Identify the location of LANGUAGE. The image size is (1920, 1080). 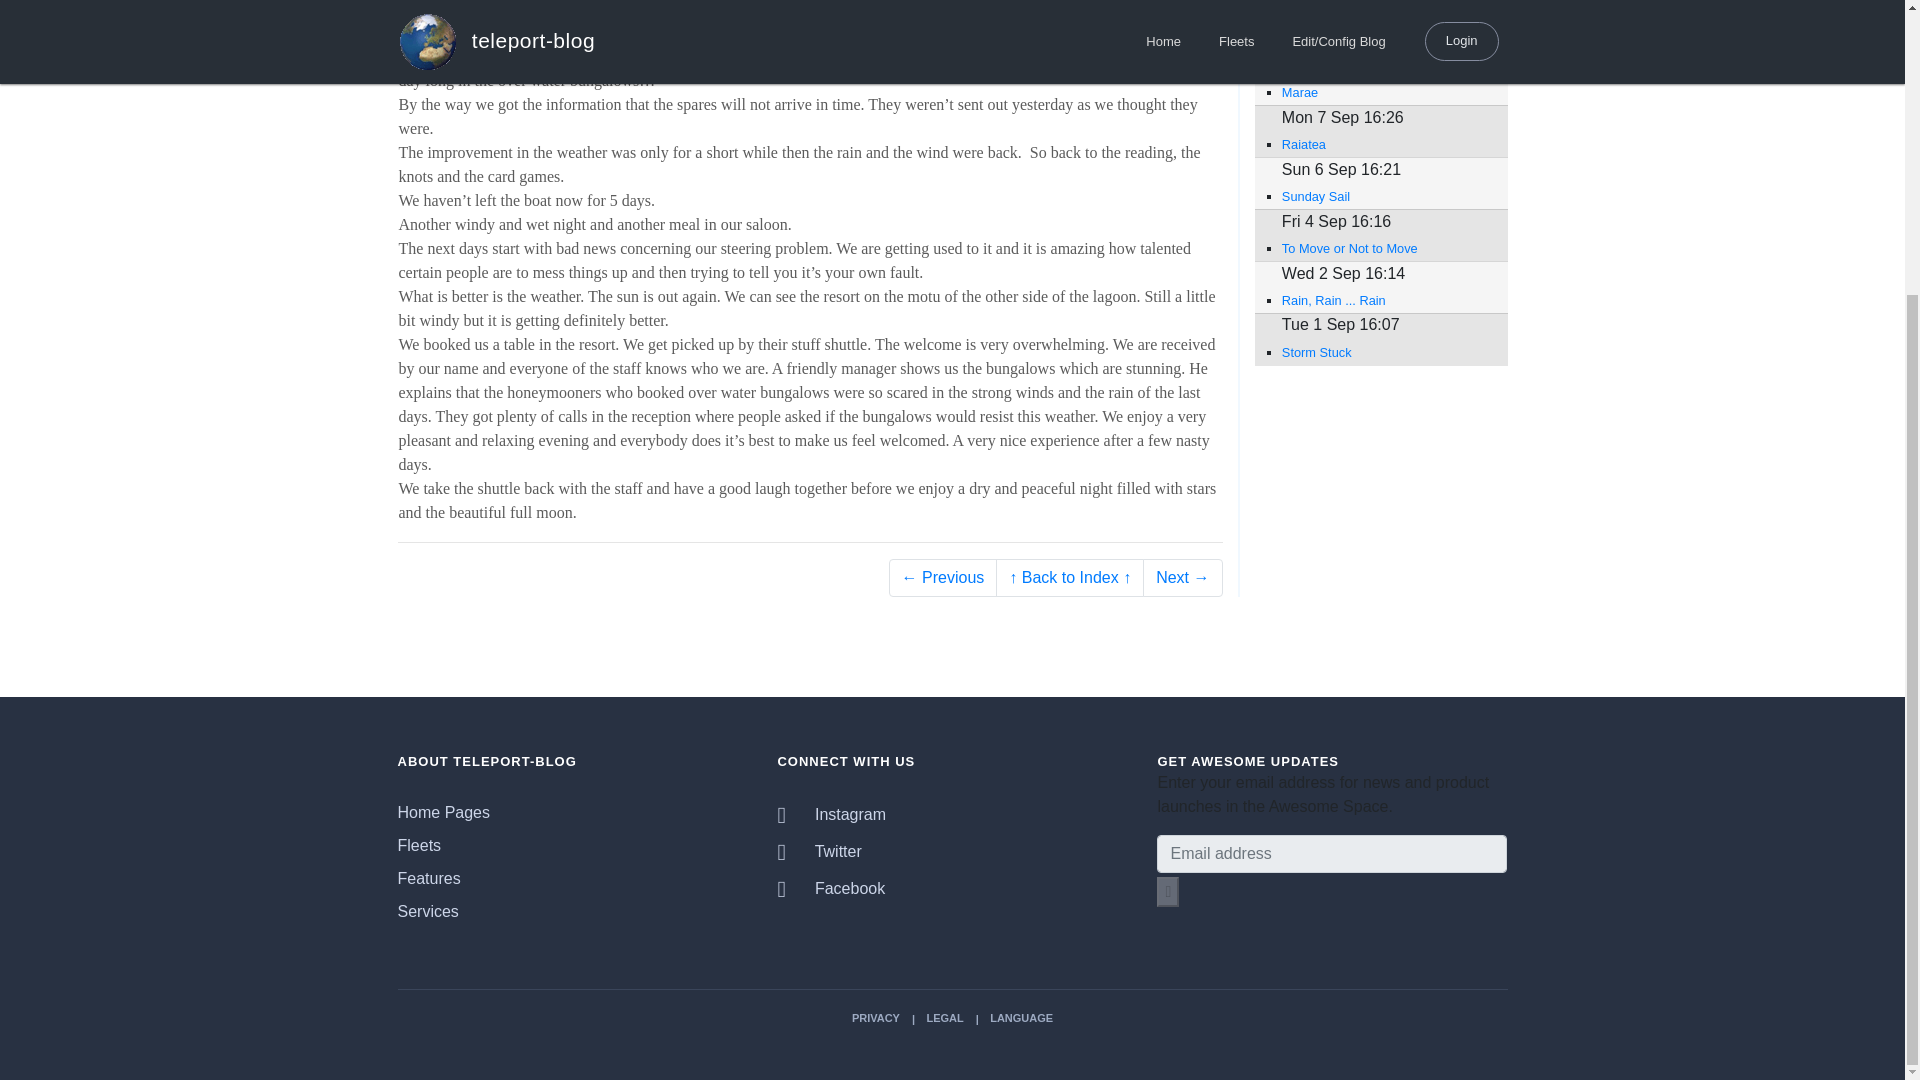
(1021, 1017).